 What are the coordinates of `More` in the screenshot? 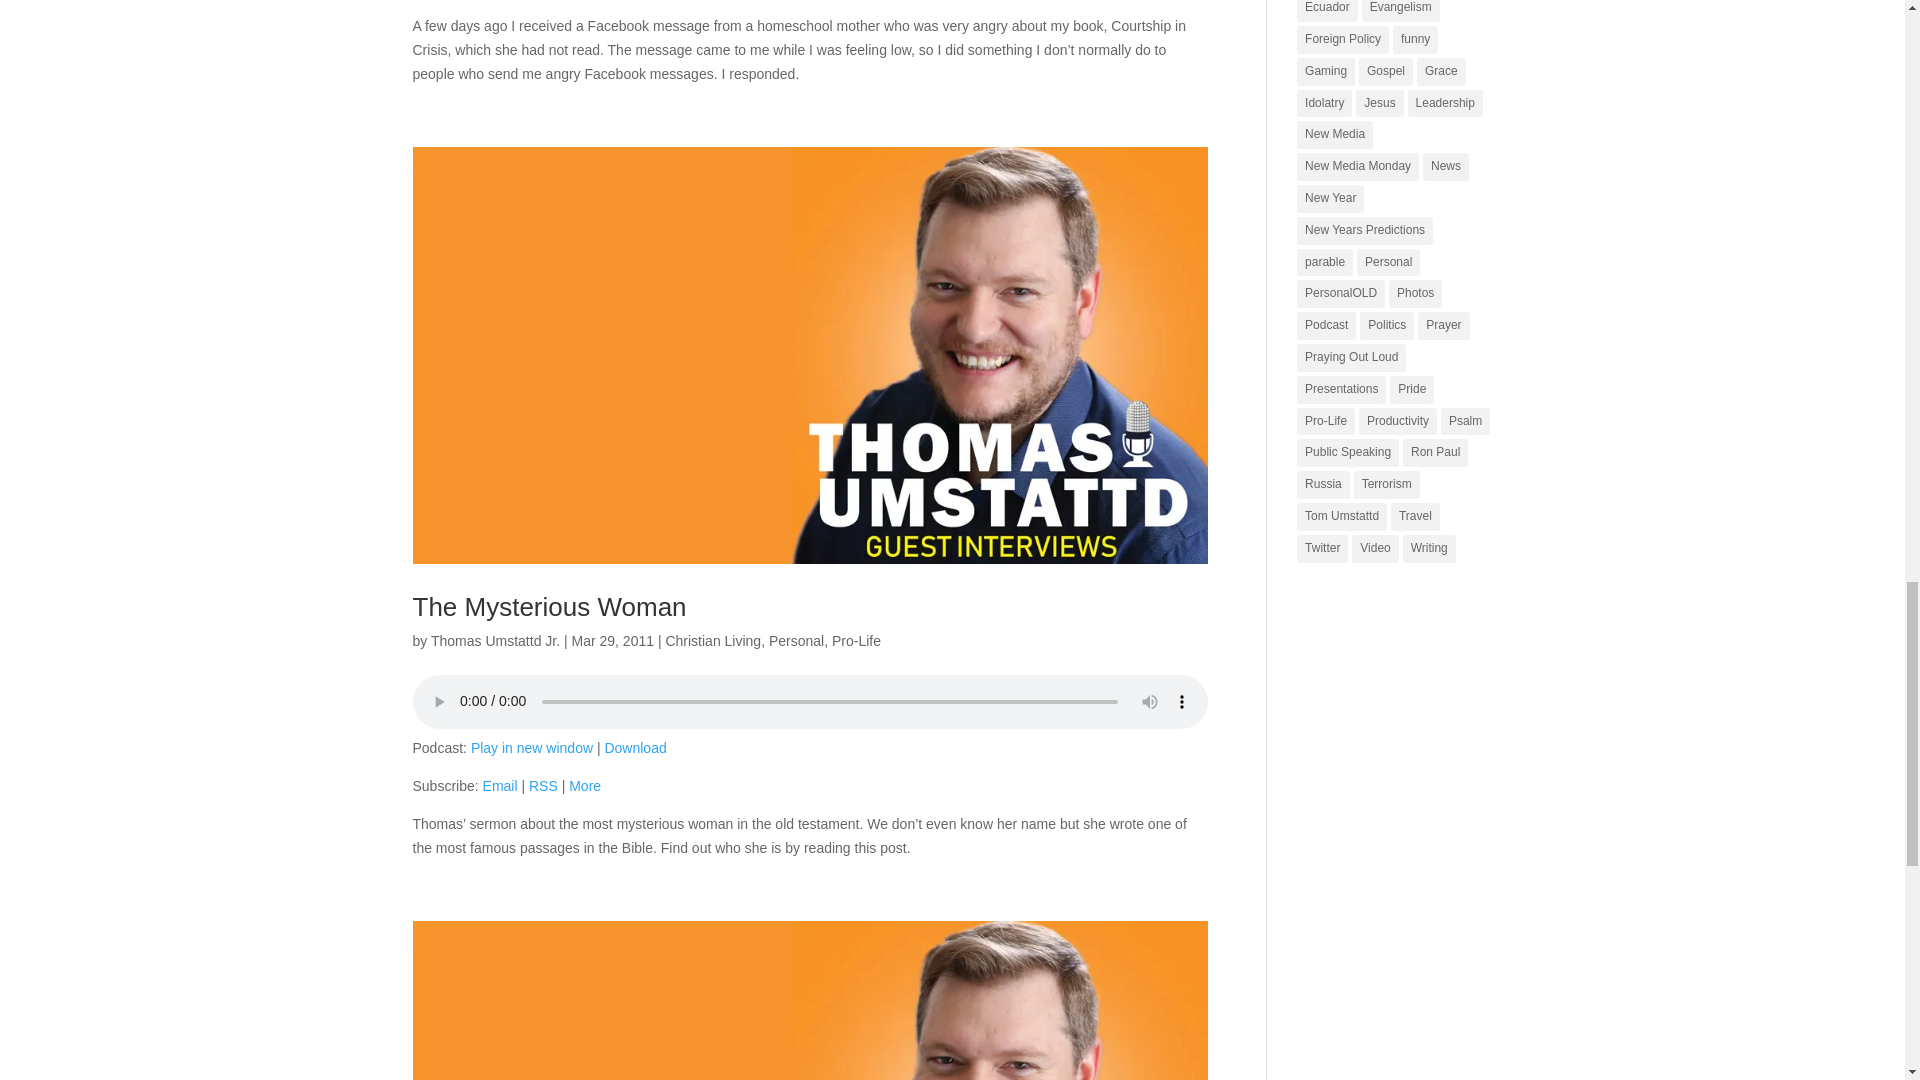 It's located at (584, 785).